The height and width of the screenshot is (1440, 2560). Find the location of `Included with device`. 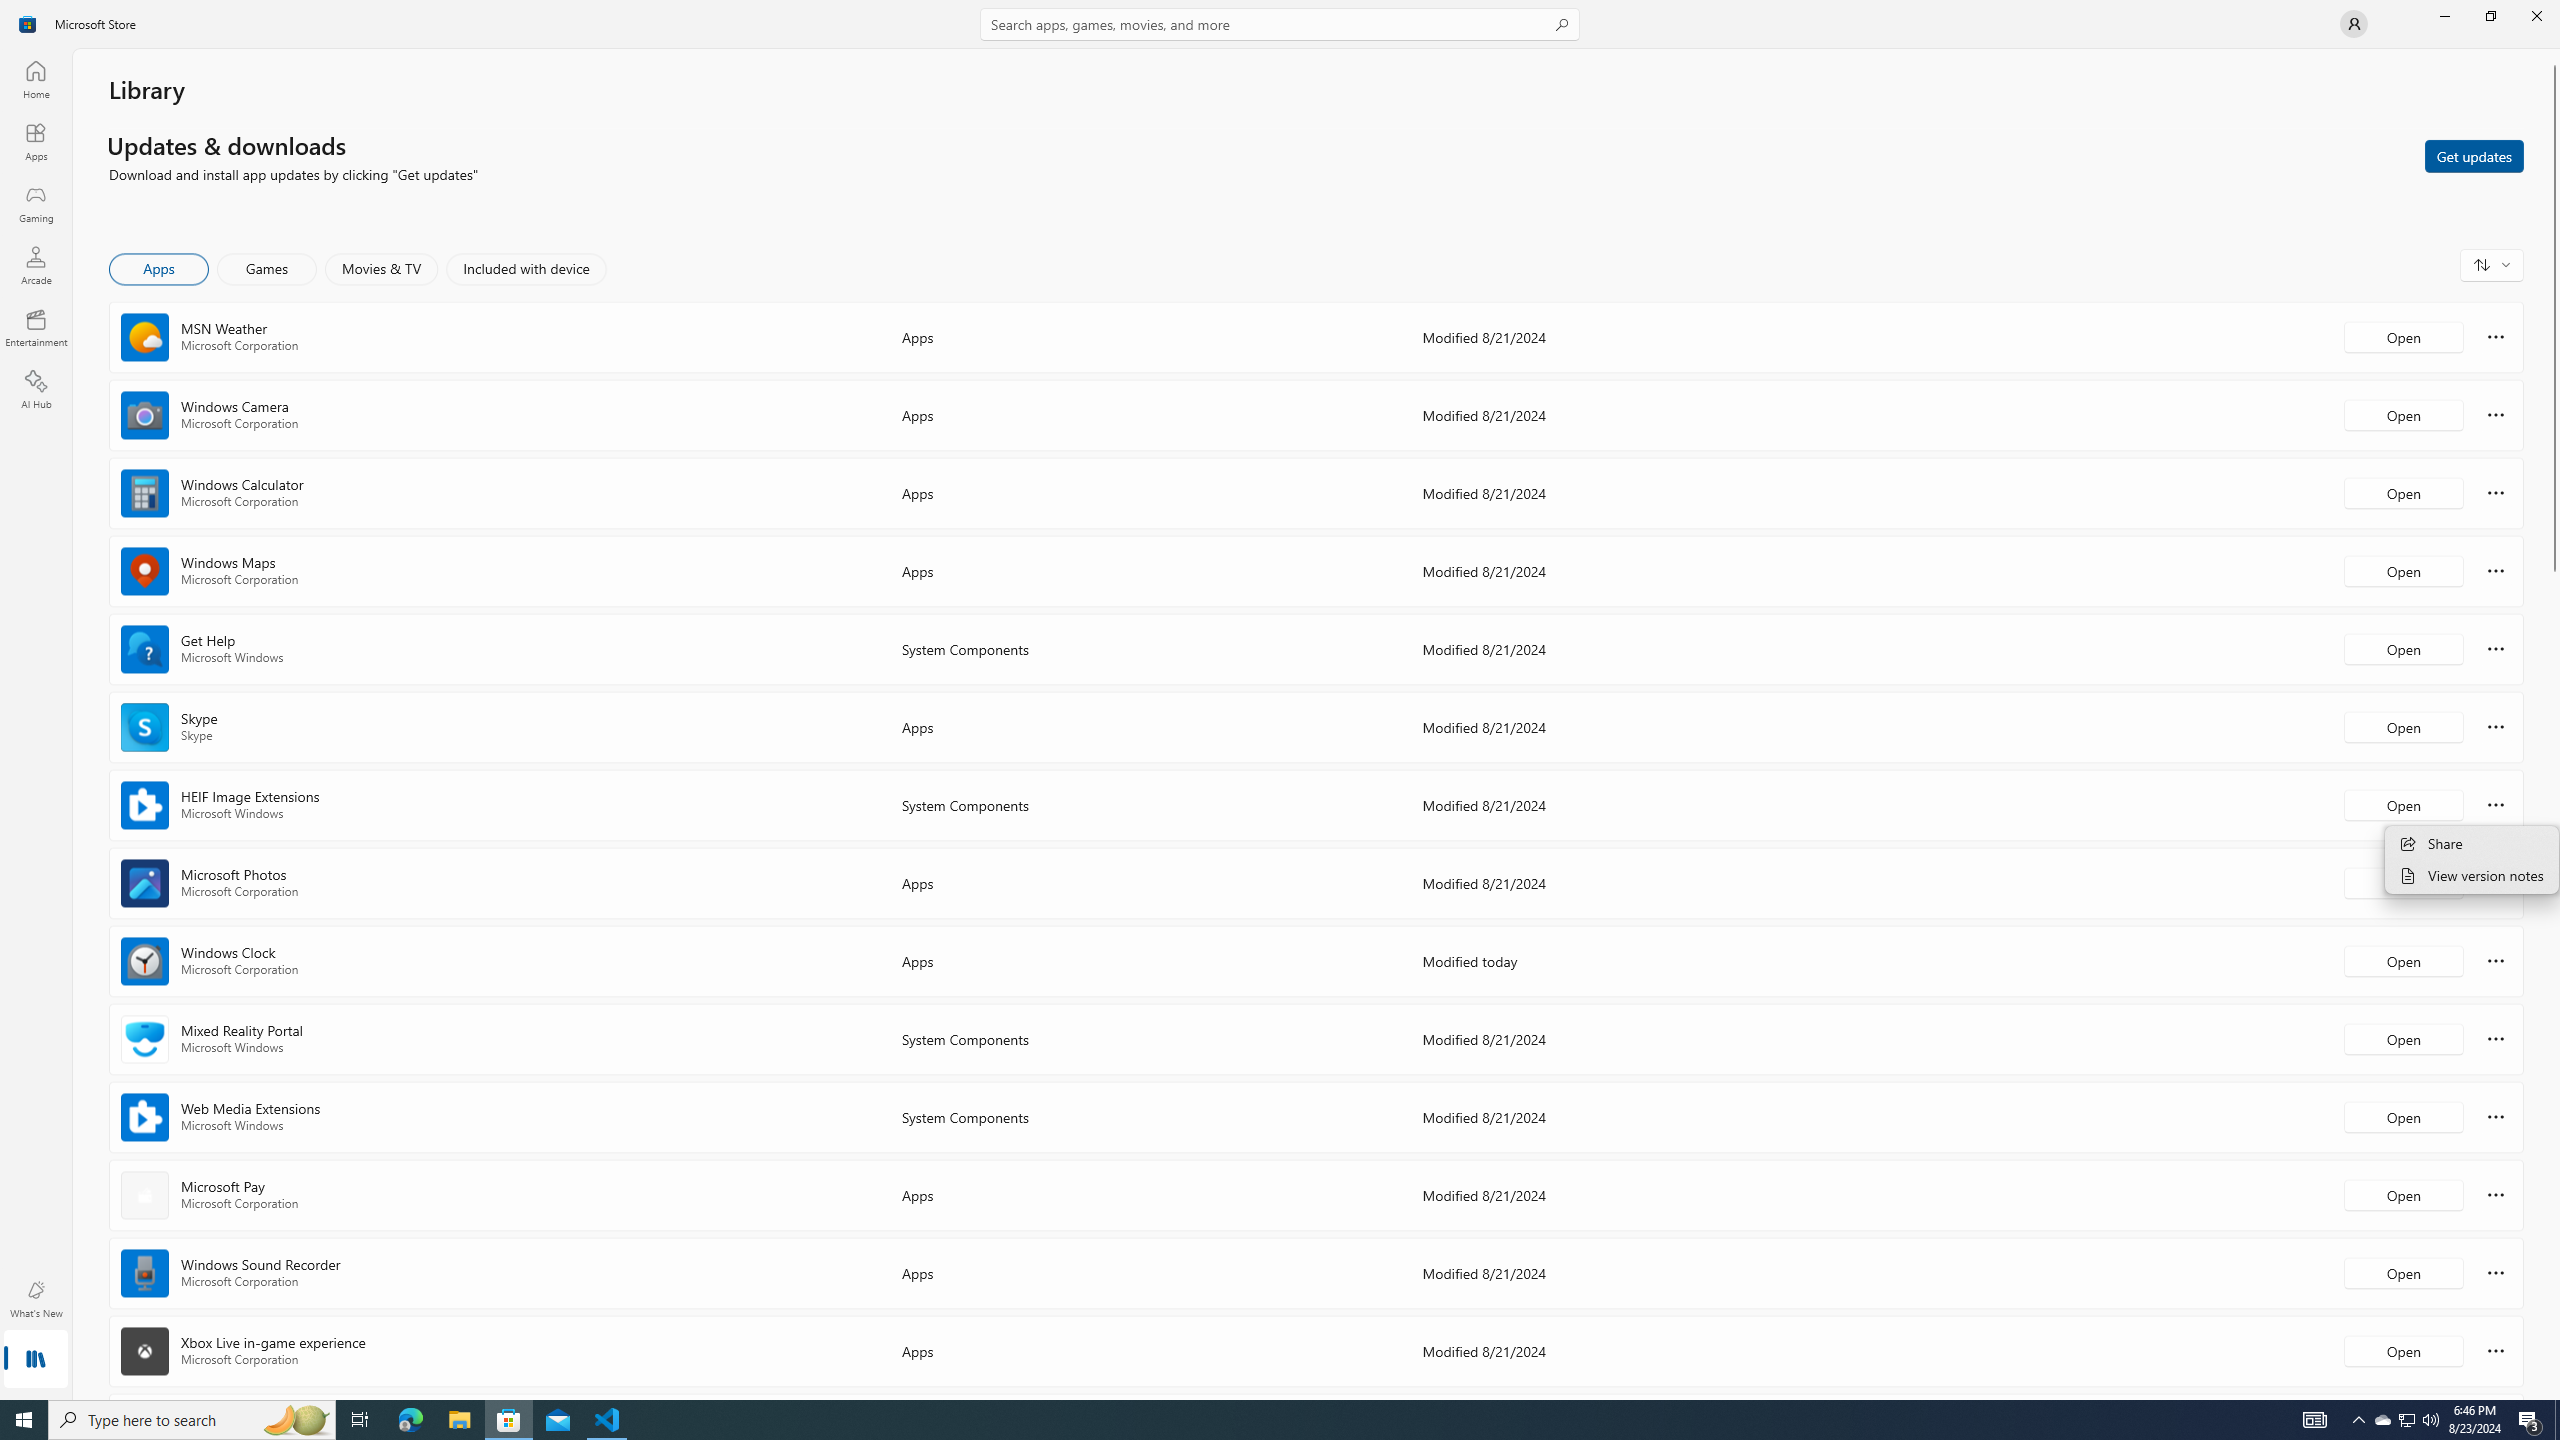

Included with device is located at coordinates (526, 269).